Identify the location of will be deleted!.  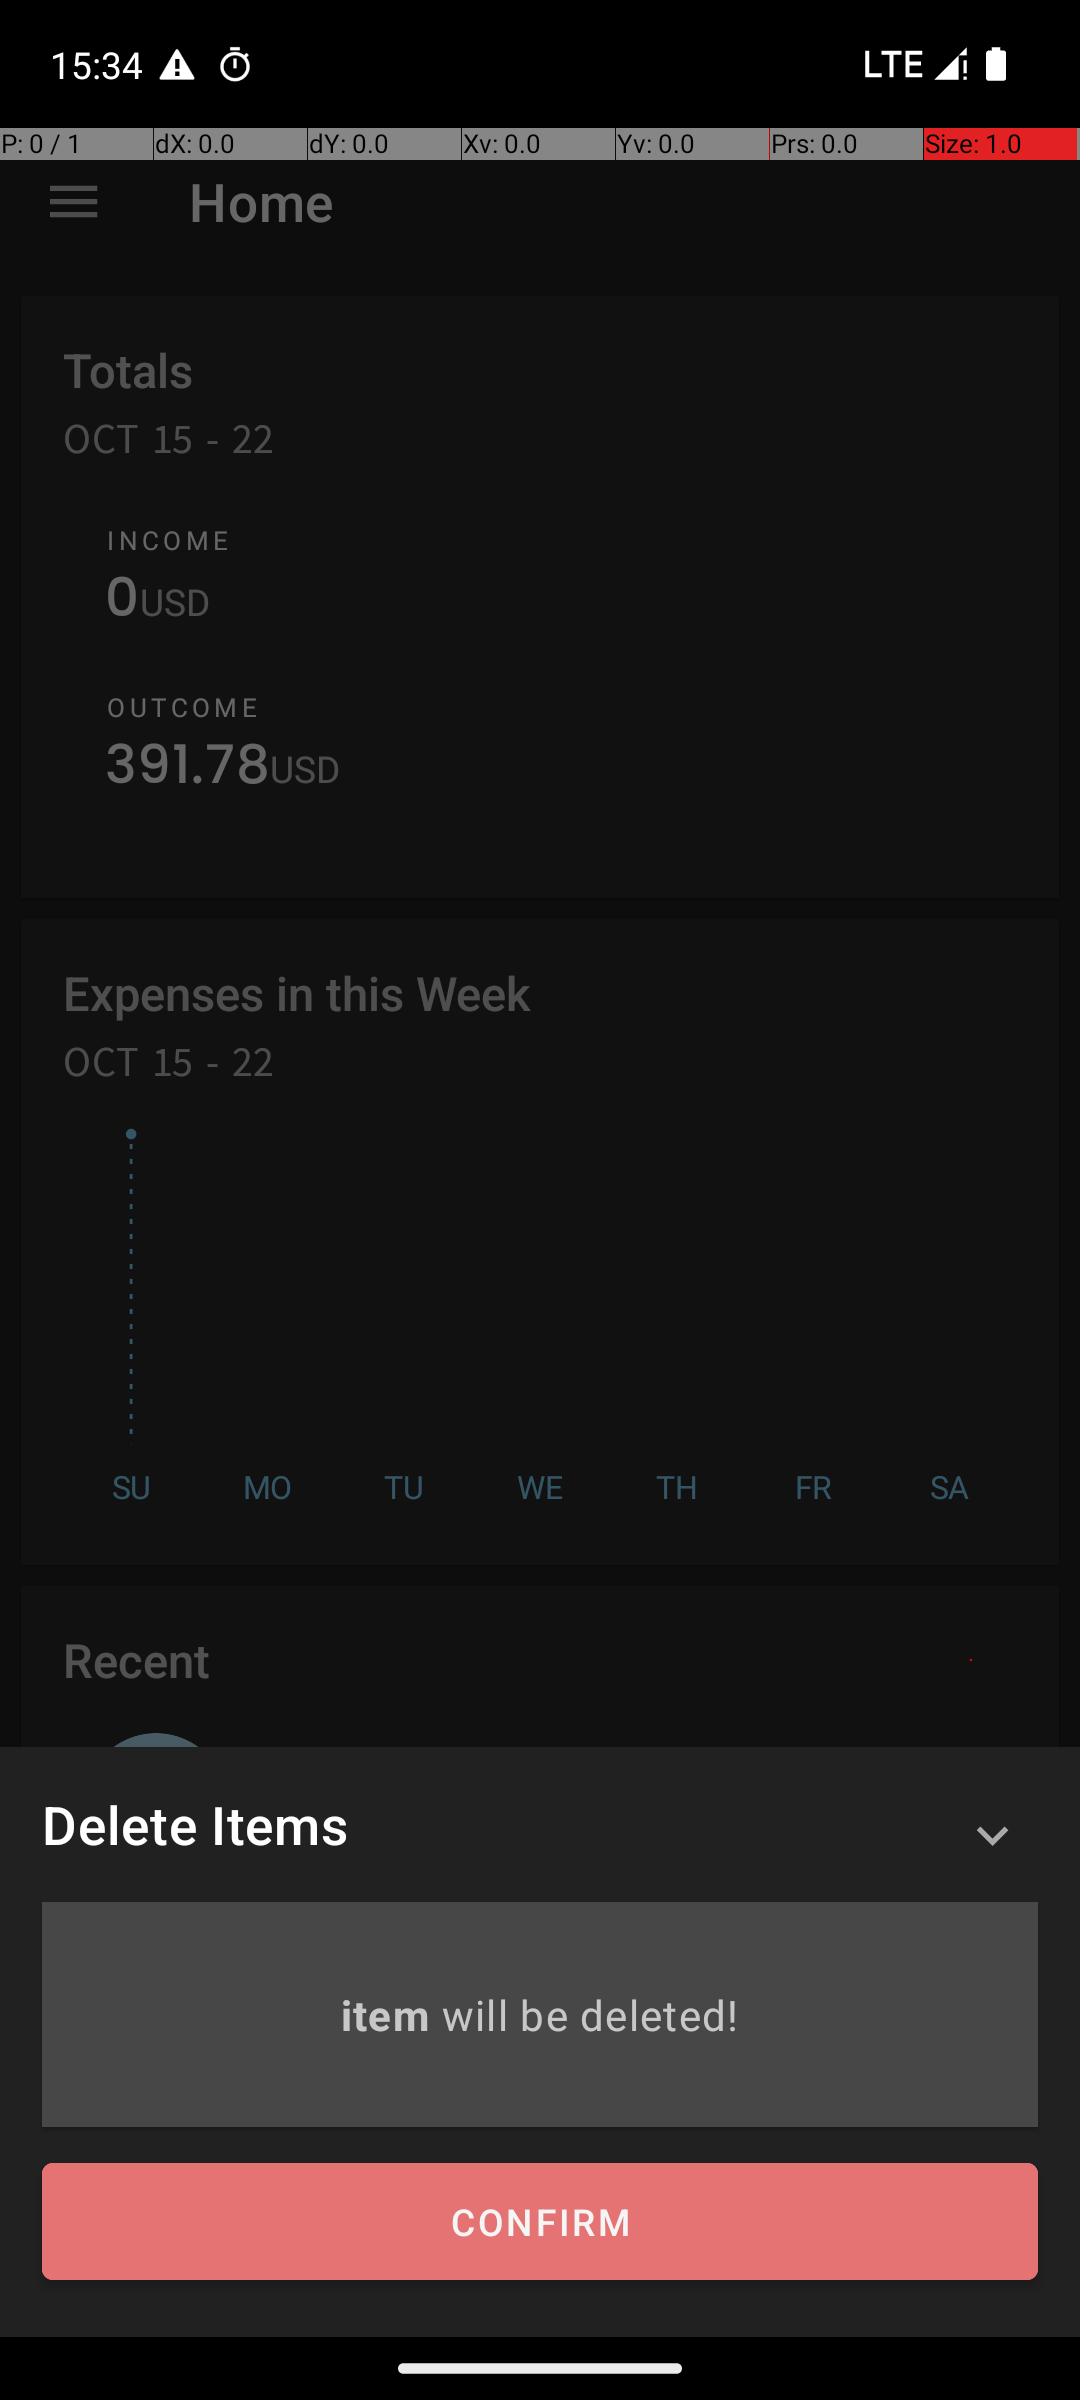
(590, 2014).